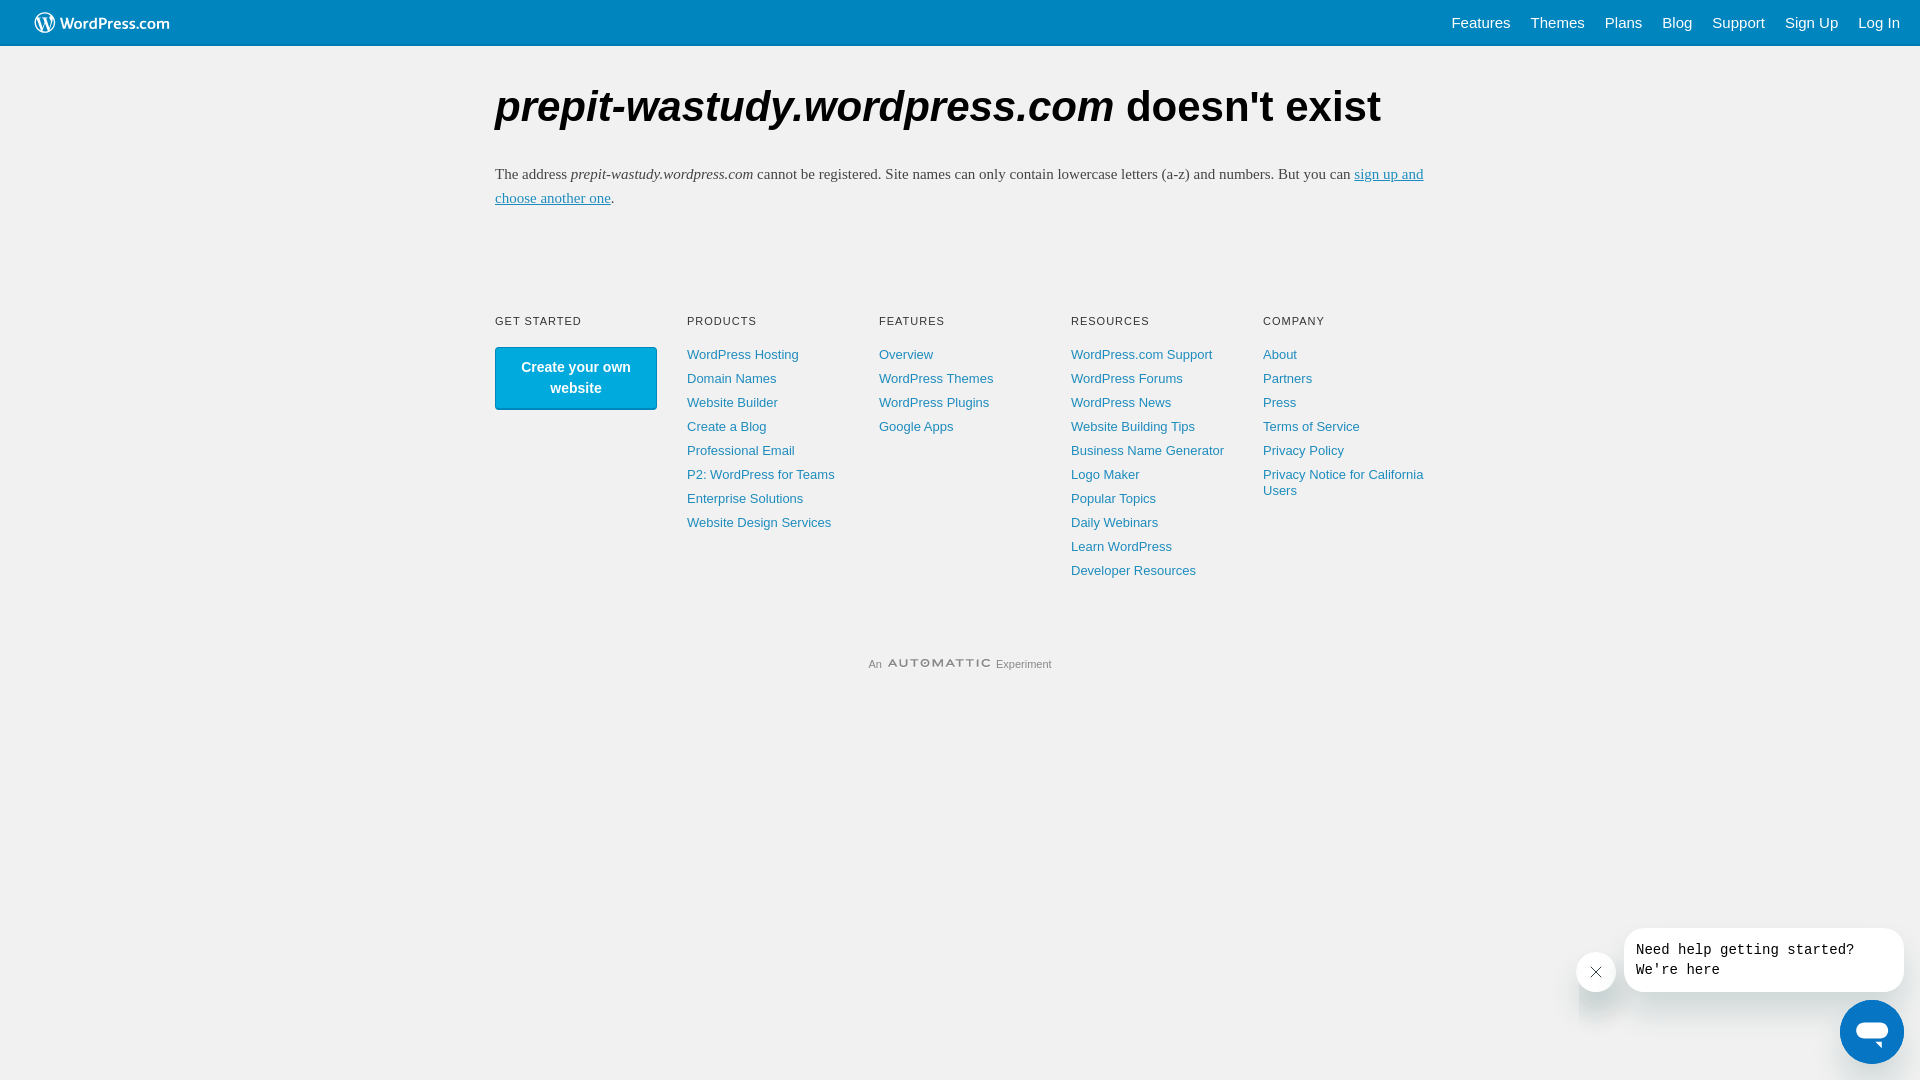  What do you see at coordinates (1480, 23) in the screenshot?
I see `Features` at bounding box center [1480, 23].